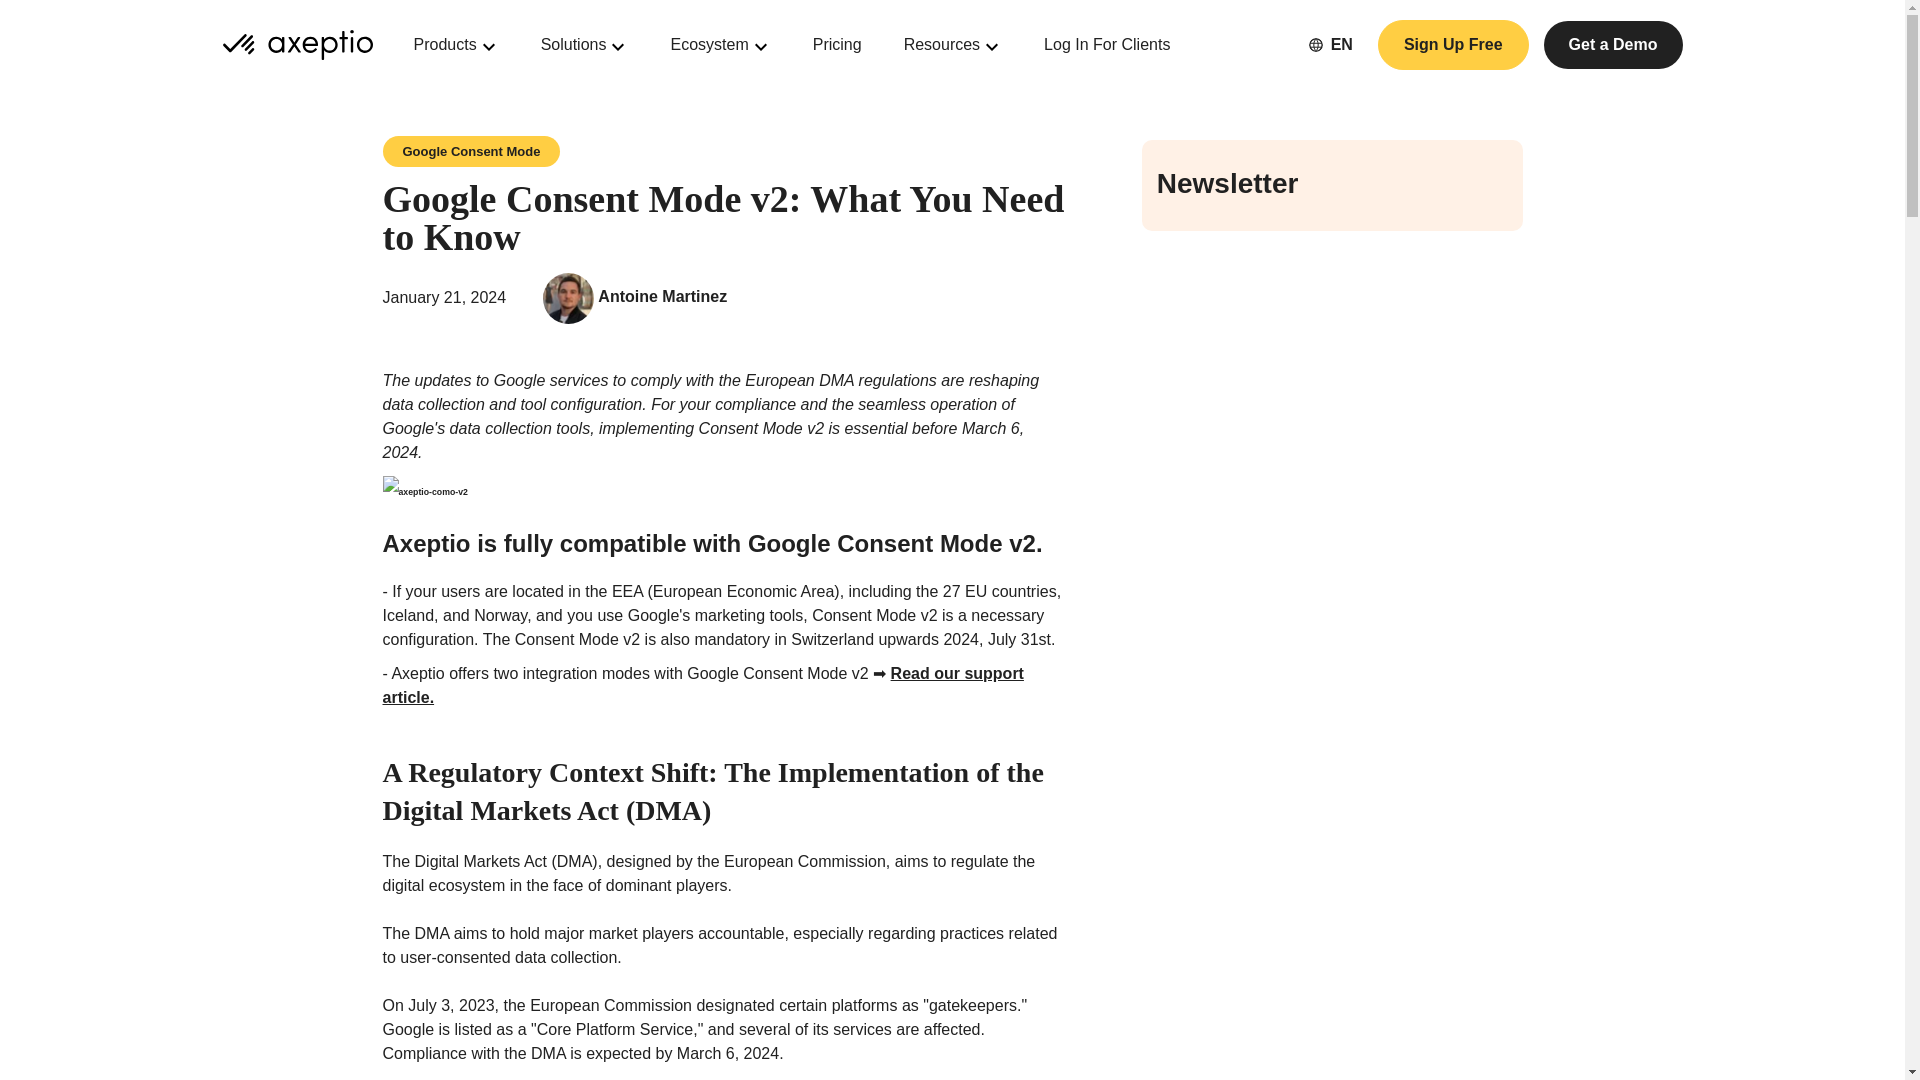 The width and height of the screenshot is (1920, 1080). Describe the element at coordinates (471, 152) in the screenshot. I see `Google Consent Mode` at that location.